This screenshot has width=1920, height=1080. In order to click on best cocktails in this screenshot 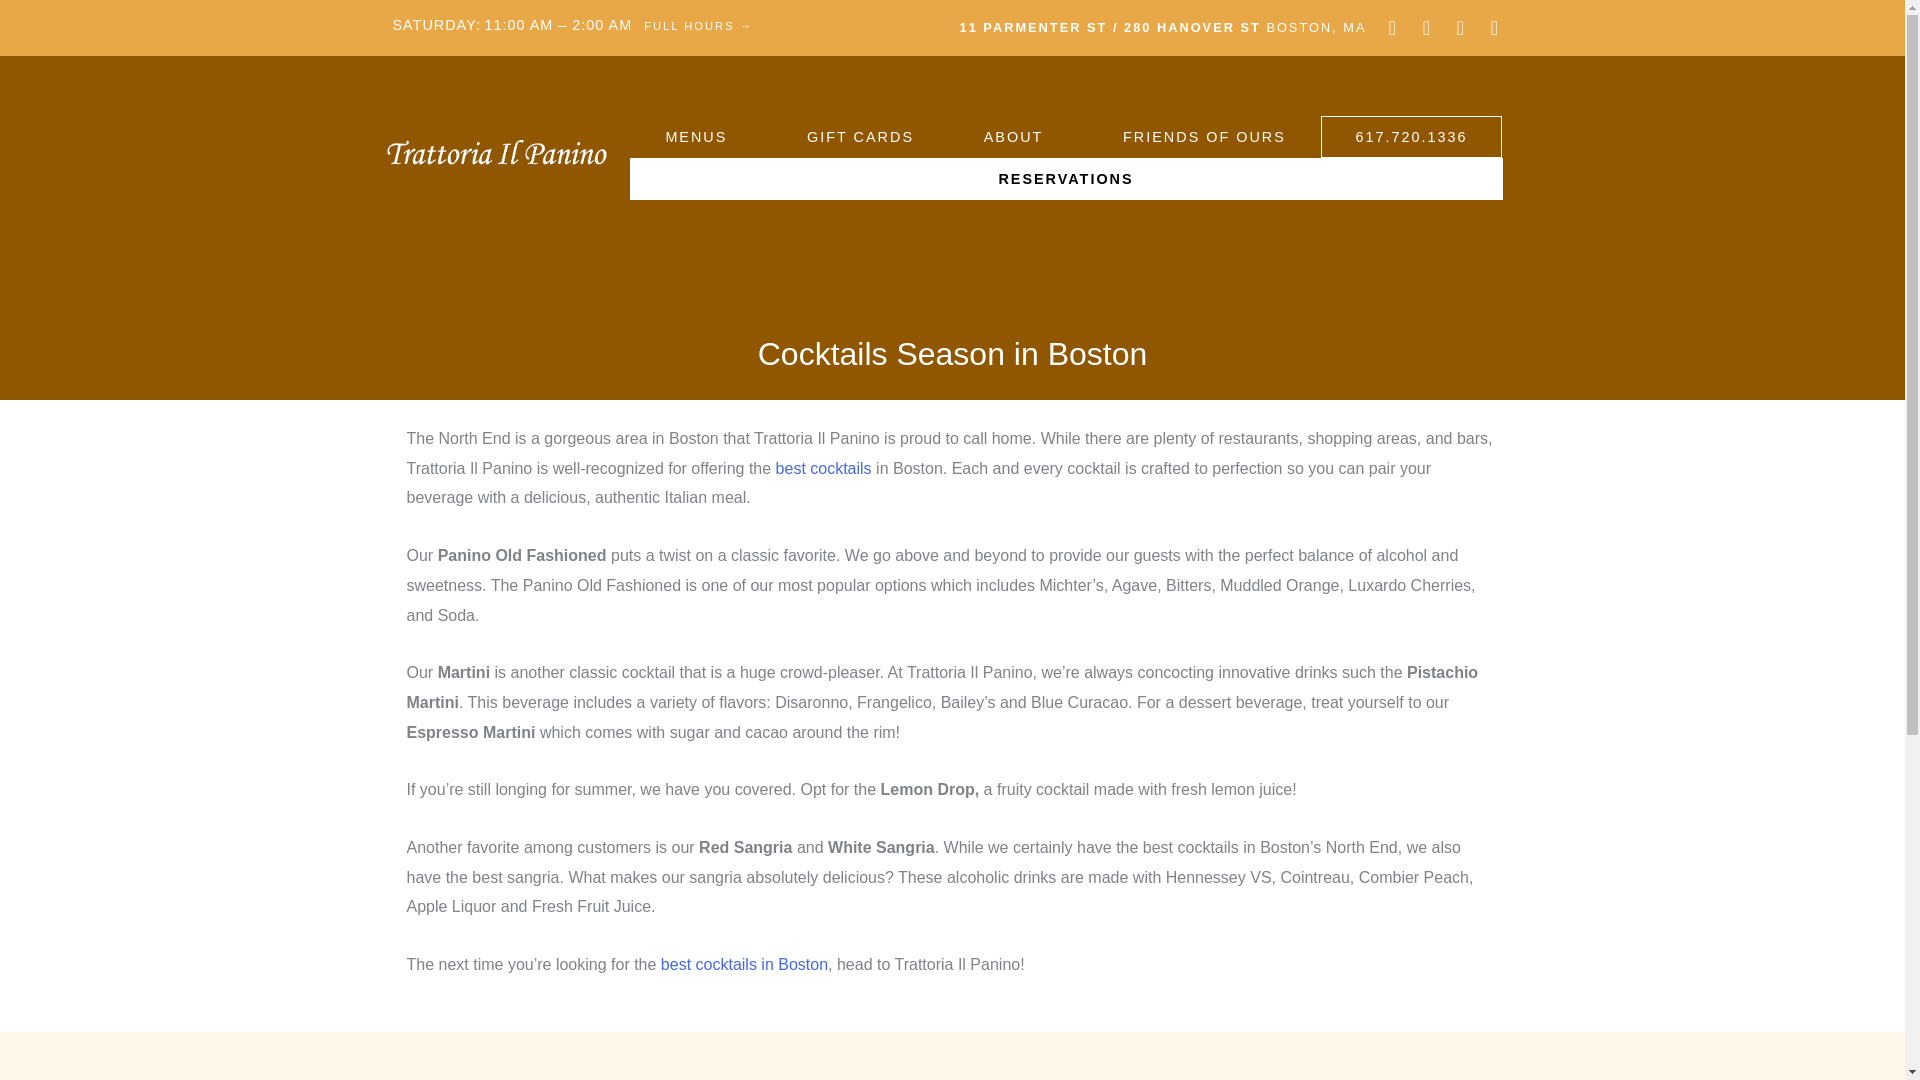, I will do `click(823, 468)`.